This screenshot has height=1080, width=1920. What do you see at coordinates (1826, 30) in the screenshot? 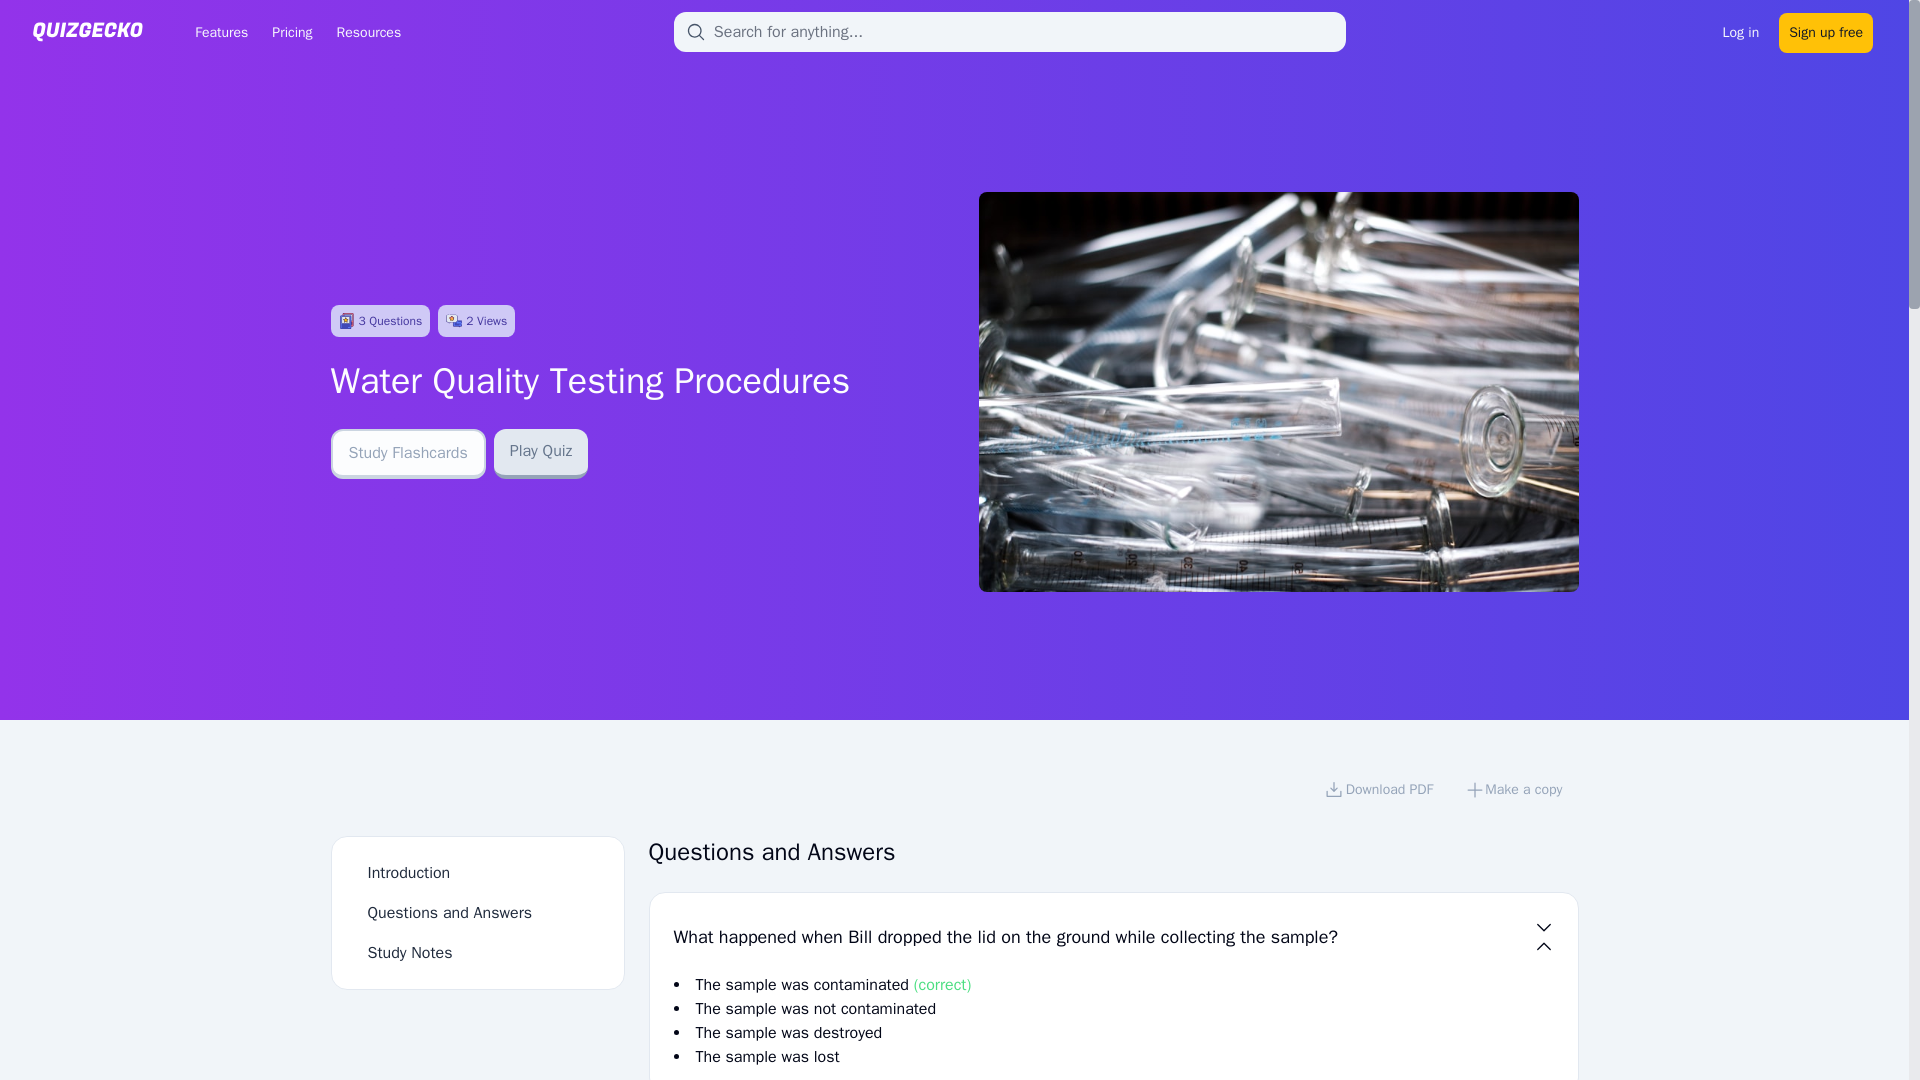
I see `Sign up free` at bounding box center [1826, 30].